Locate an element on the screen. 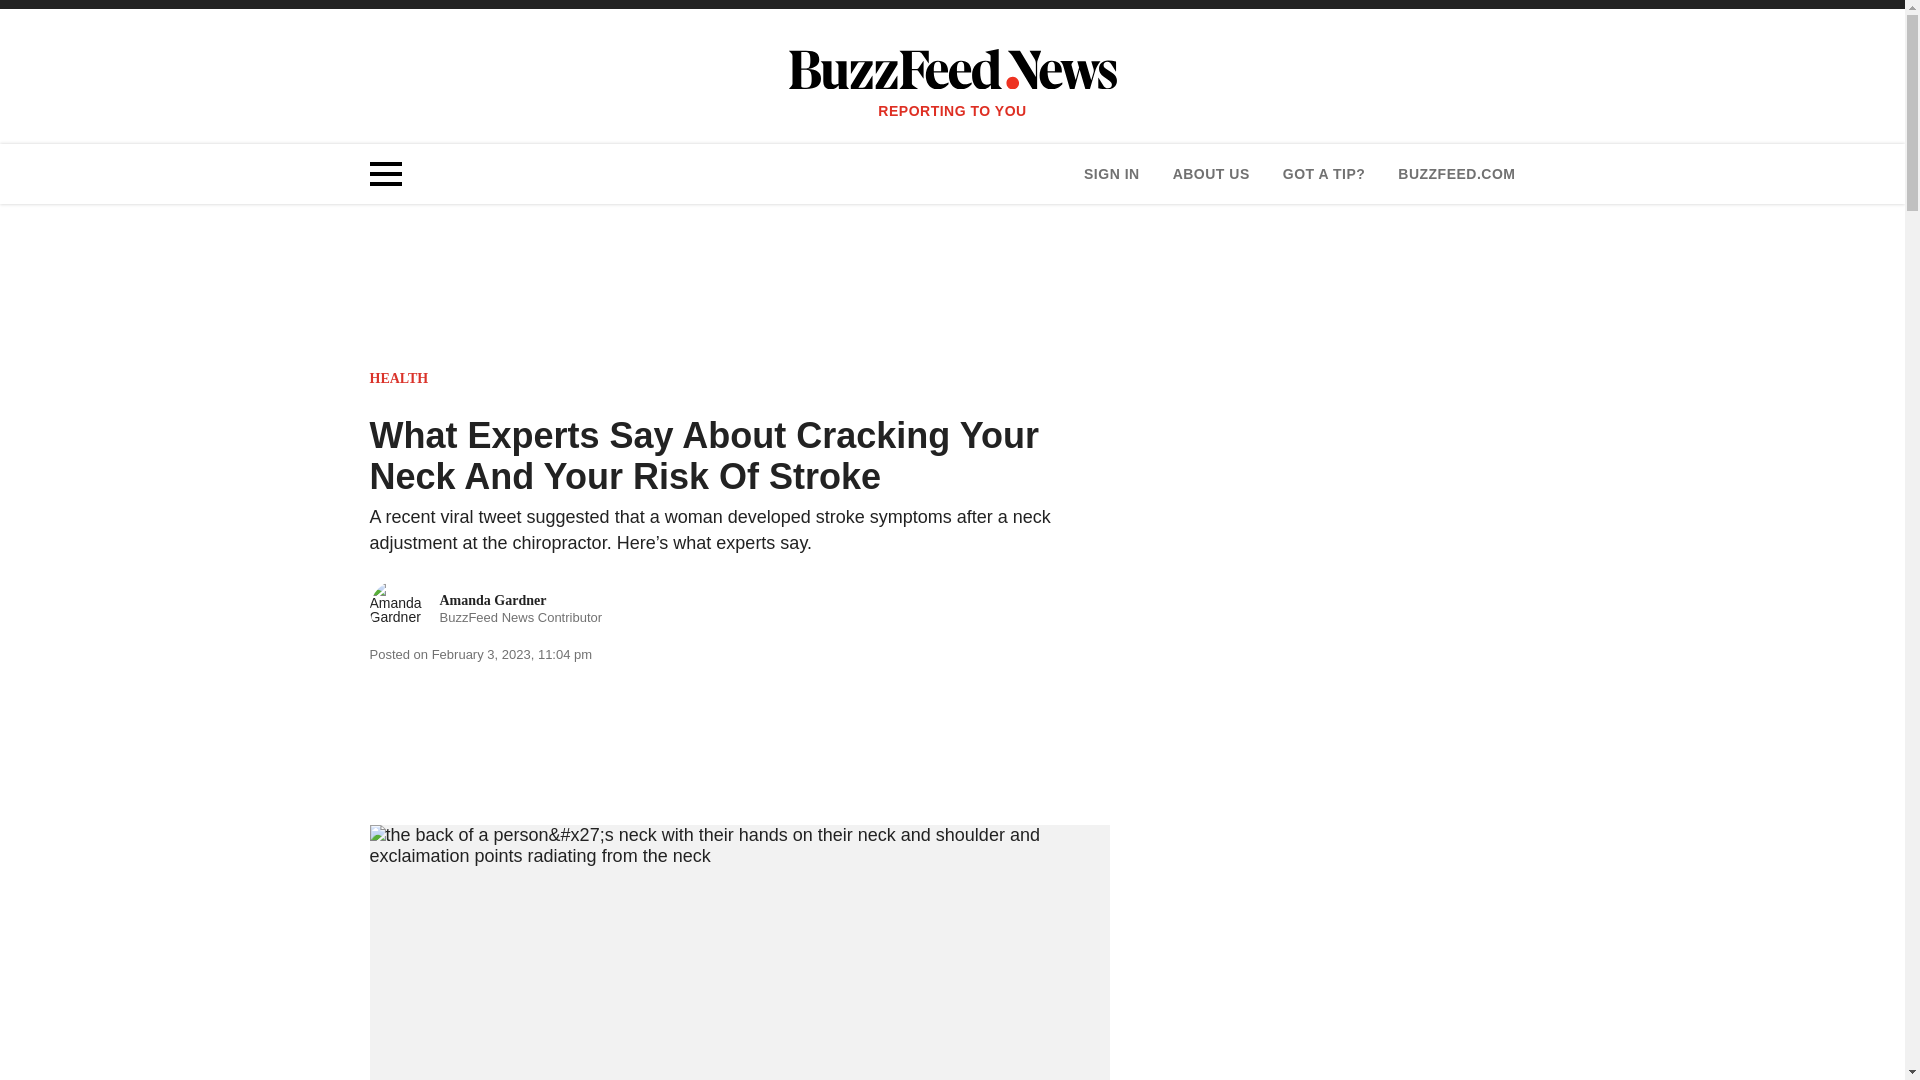 The height and width of the screenshot is (1080, 1920). BUZZFEED.COM is located at coordinates (1456, 174).